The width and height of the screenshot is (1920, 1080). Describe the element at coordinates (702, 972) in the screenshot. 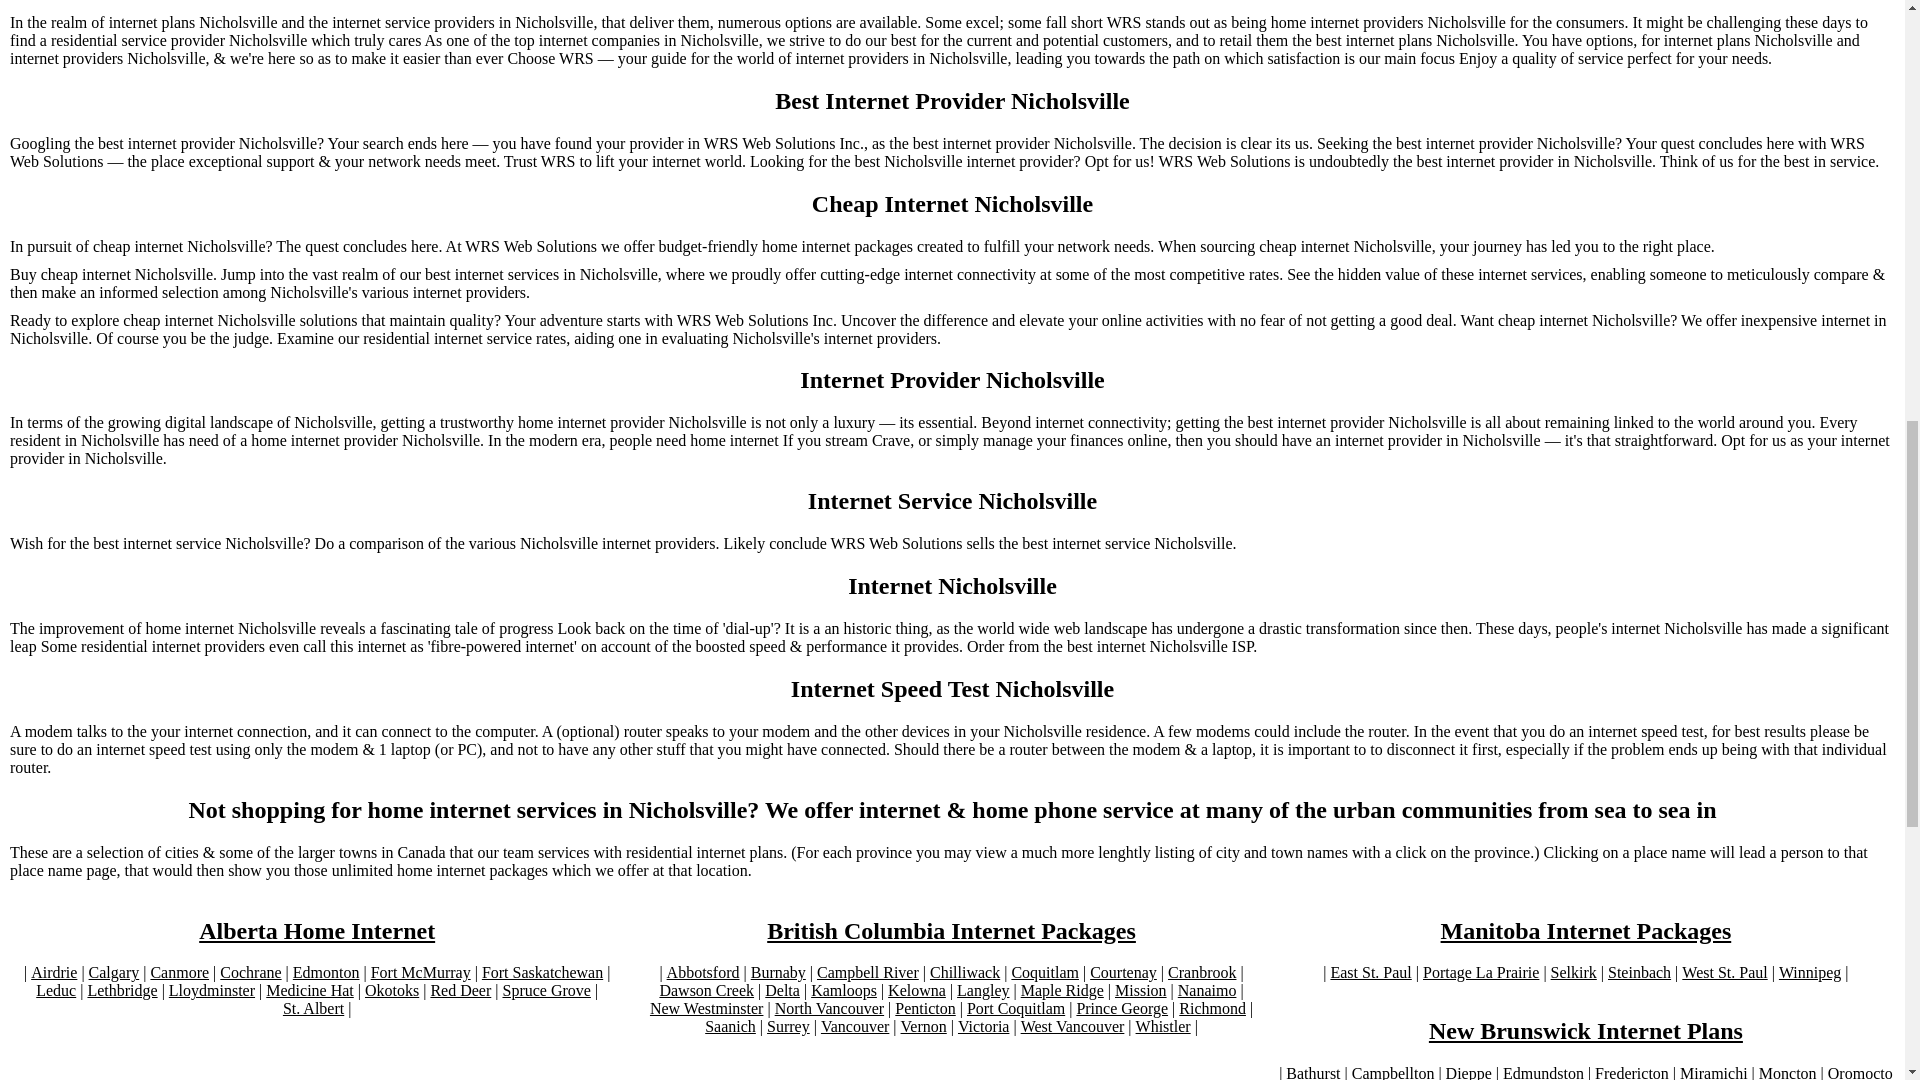

I see `Abbotsford` at that location.